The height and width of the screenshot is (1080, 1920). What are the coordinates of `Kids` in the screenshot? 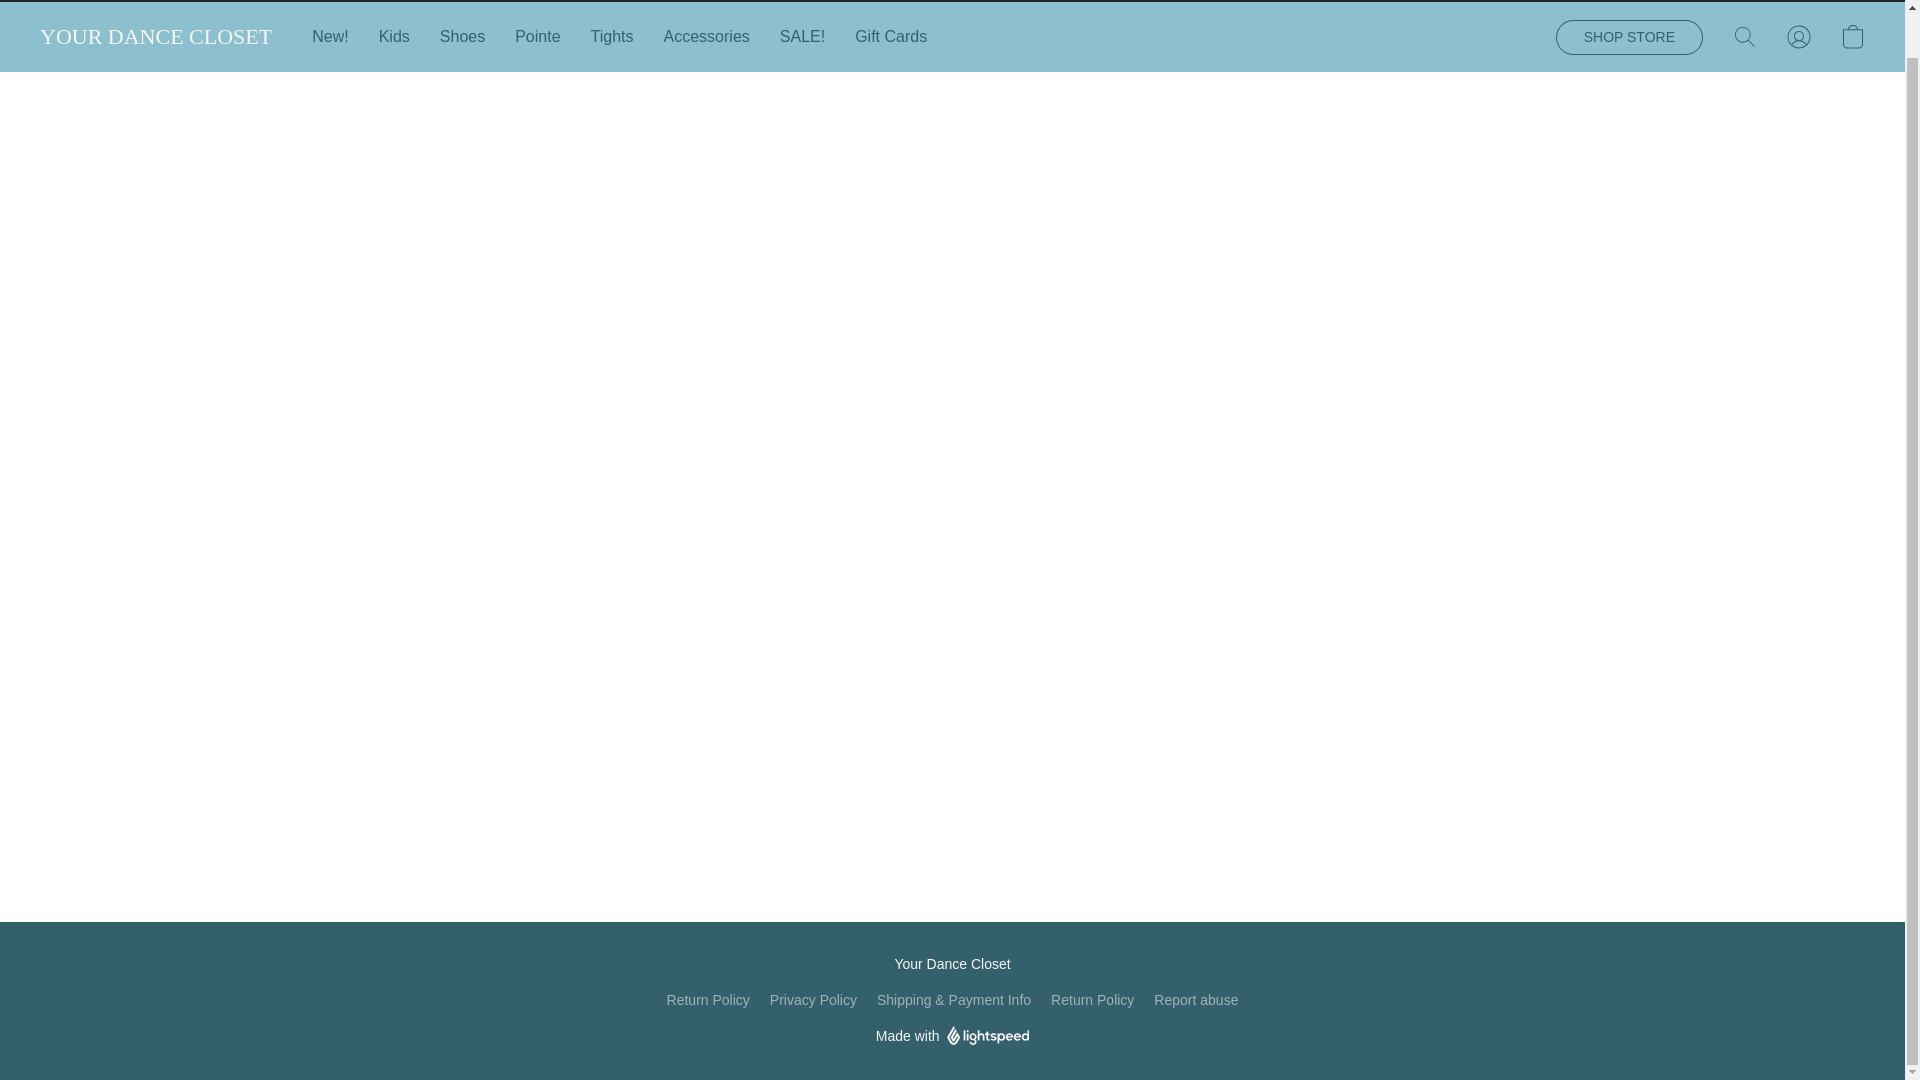 It's located at (394, 37).